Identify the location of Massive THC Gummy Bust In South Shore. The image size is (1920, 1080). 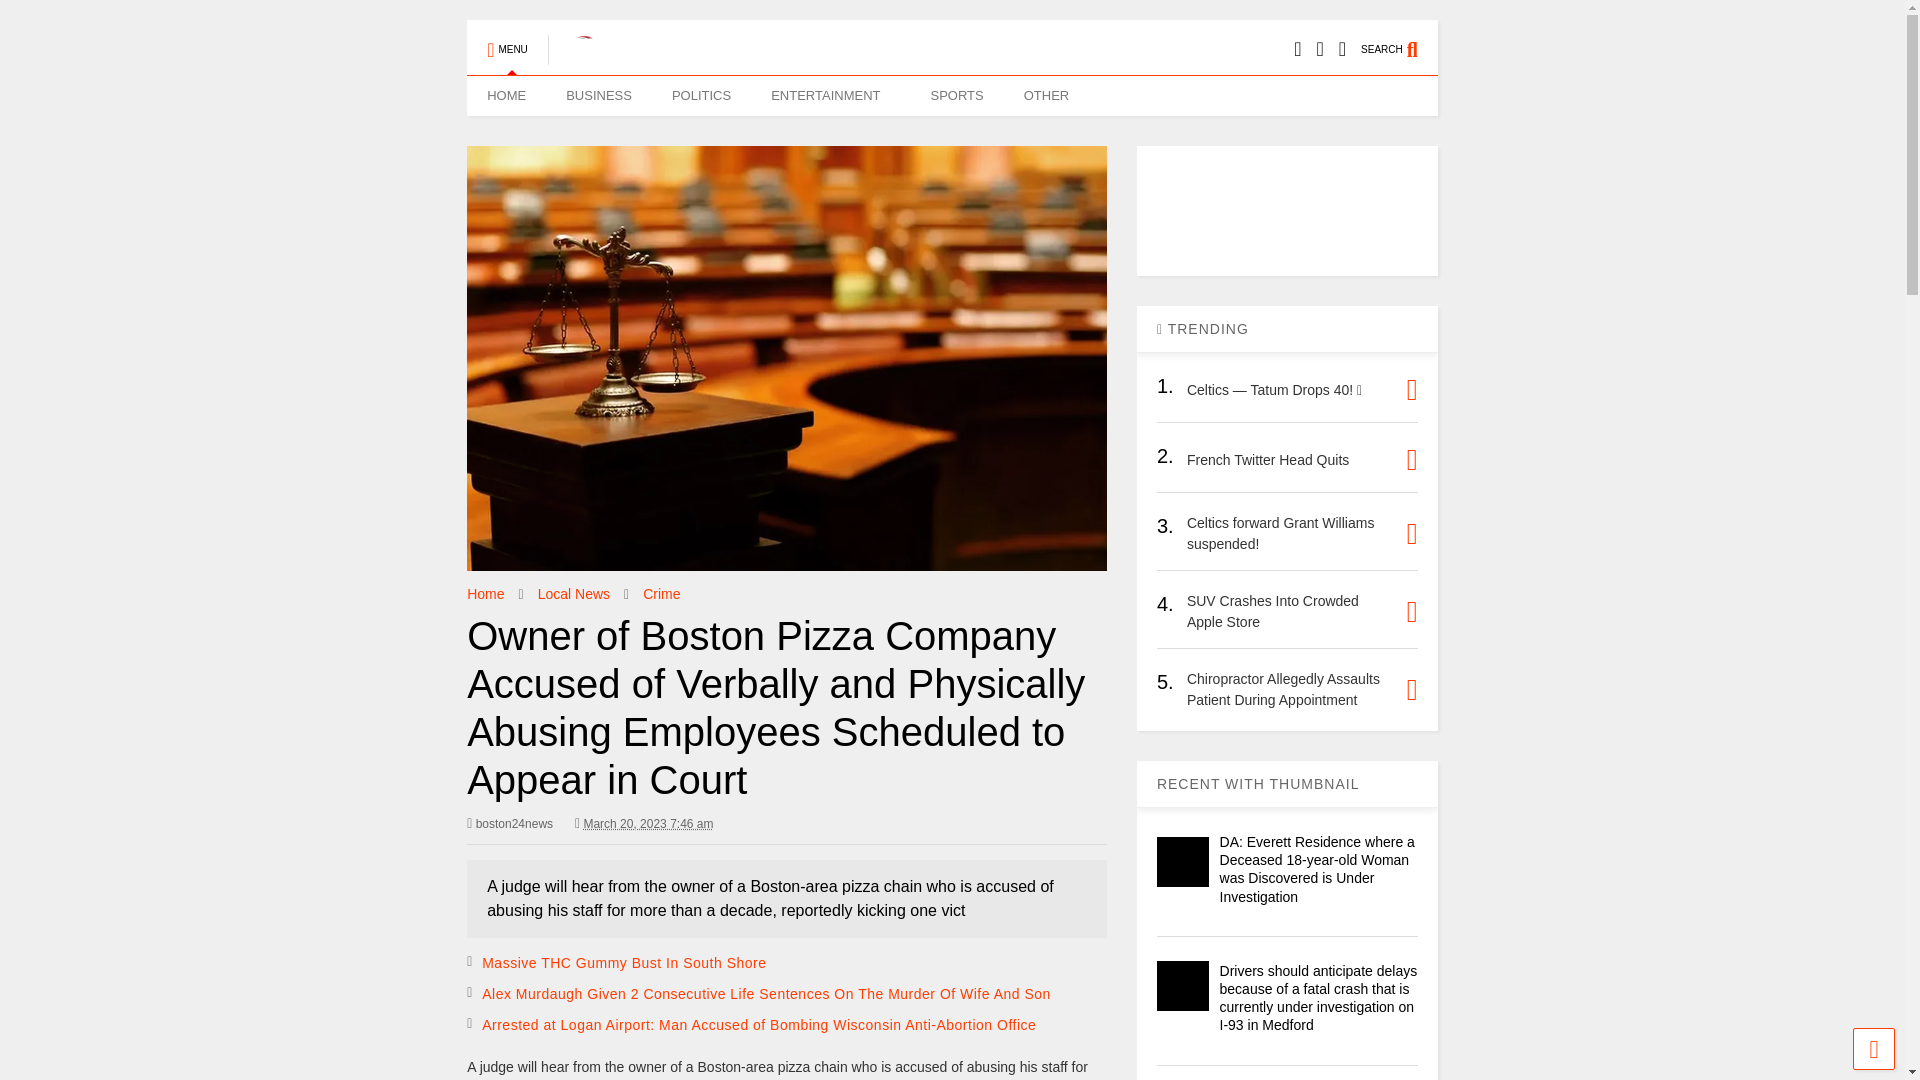
(624, 962).